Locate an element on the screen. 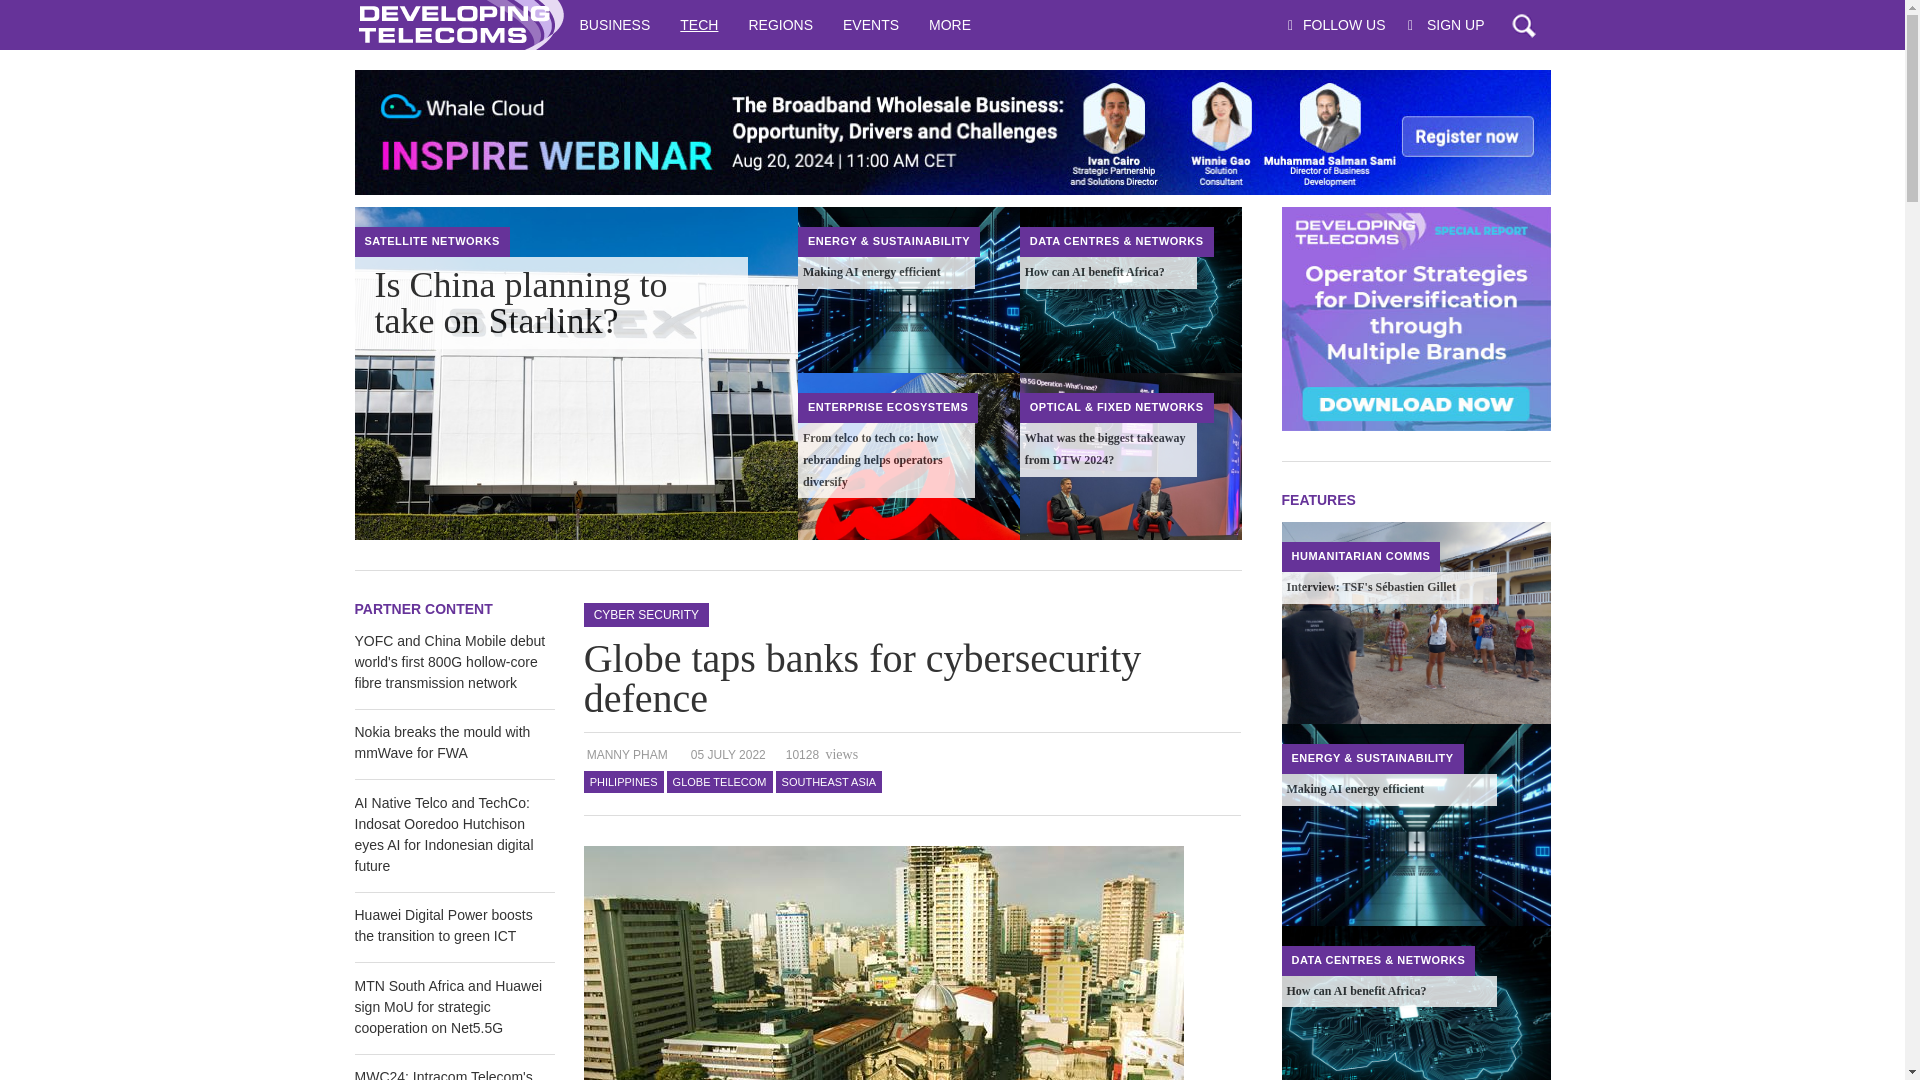 The width and height of the screenshot is (1920, 1080). Click to follow link is located at coordinates (951, 132).